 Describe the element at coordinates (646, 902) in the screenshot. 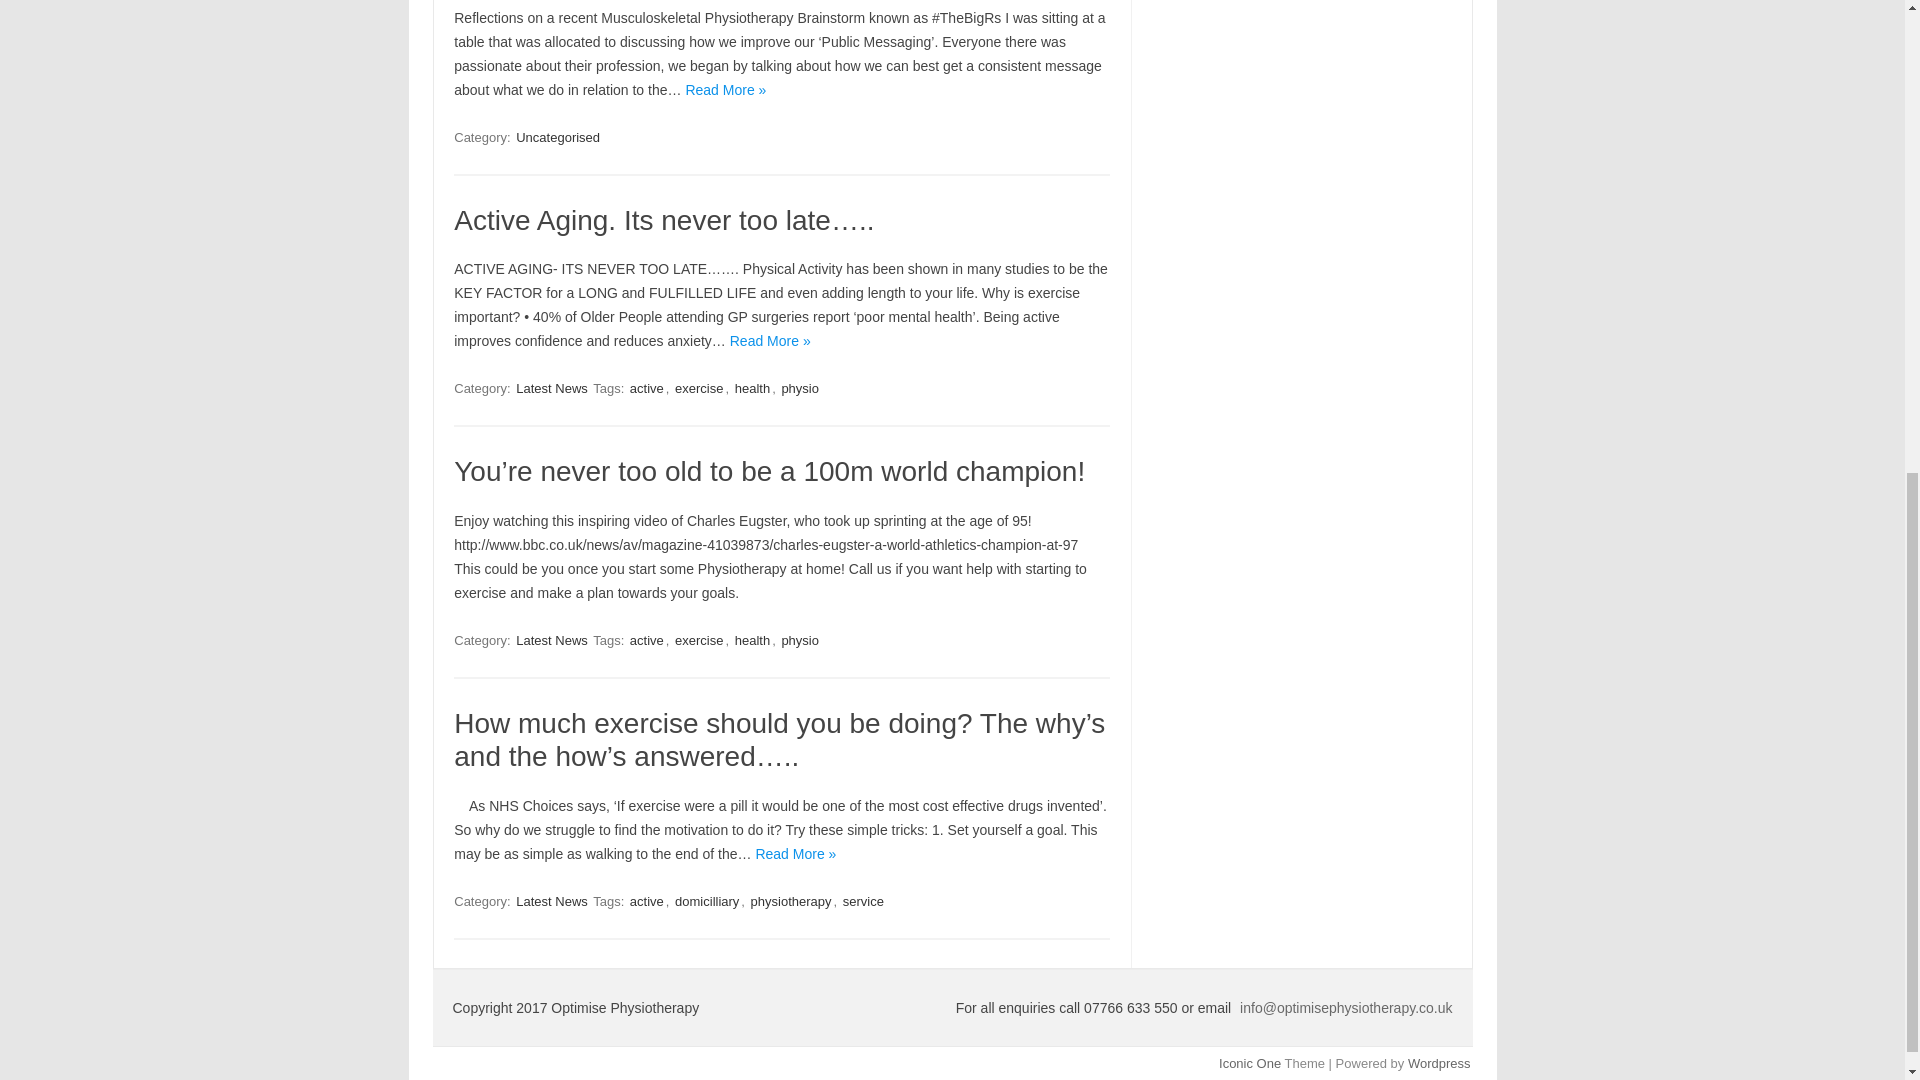

I see `active` at that location.